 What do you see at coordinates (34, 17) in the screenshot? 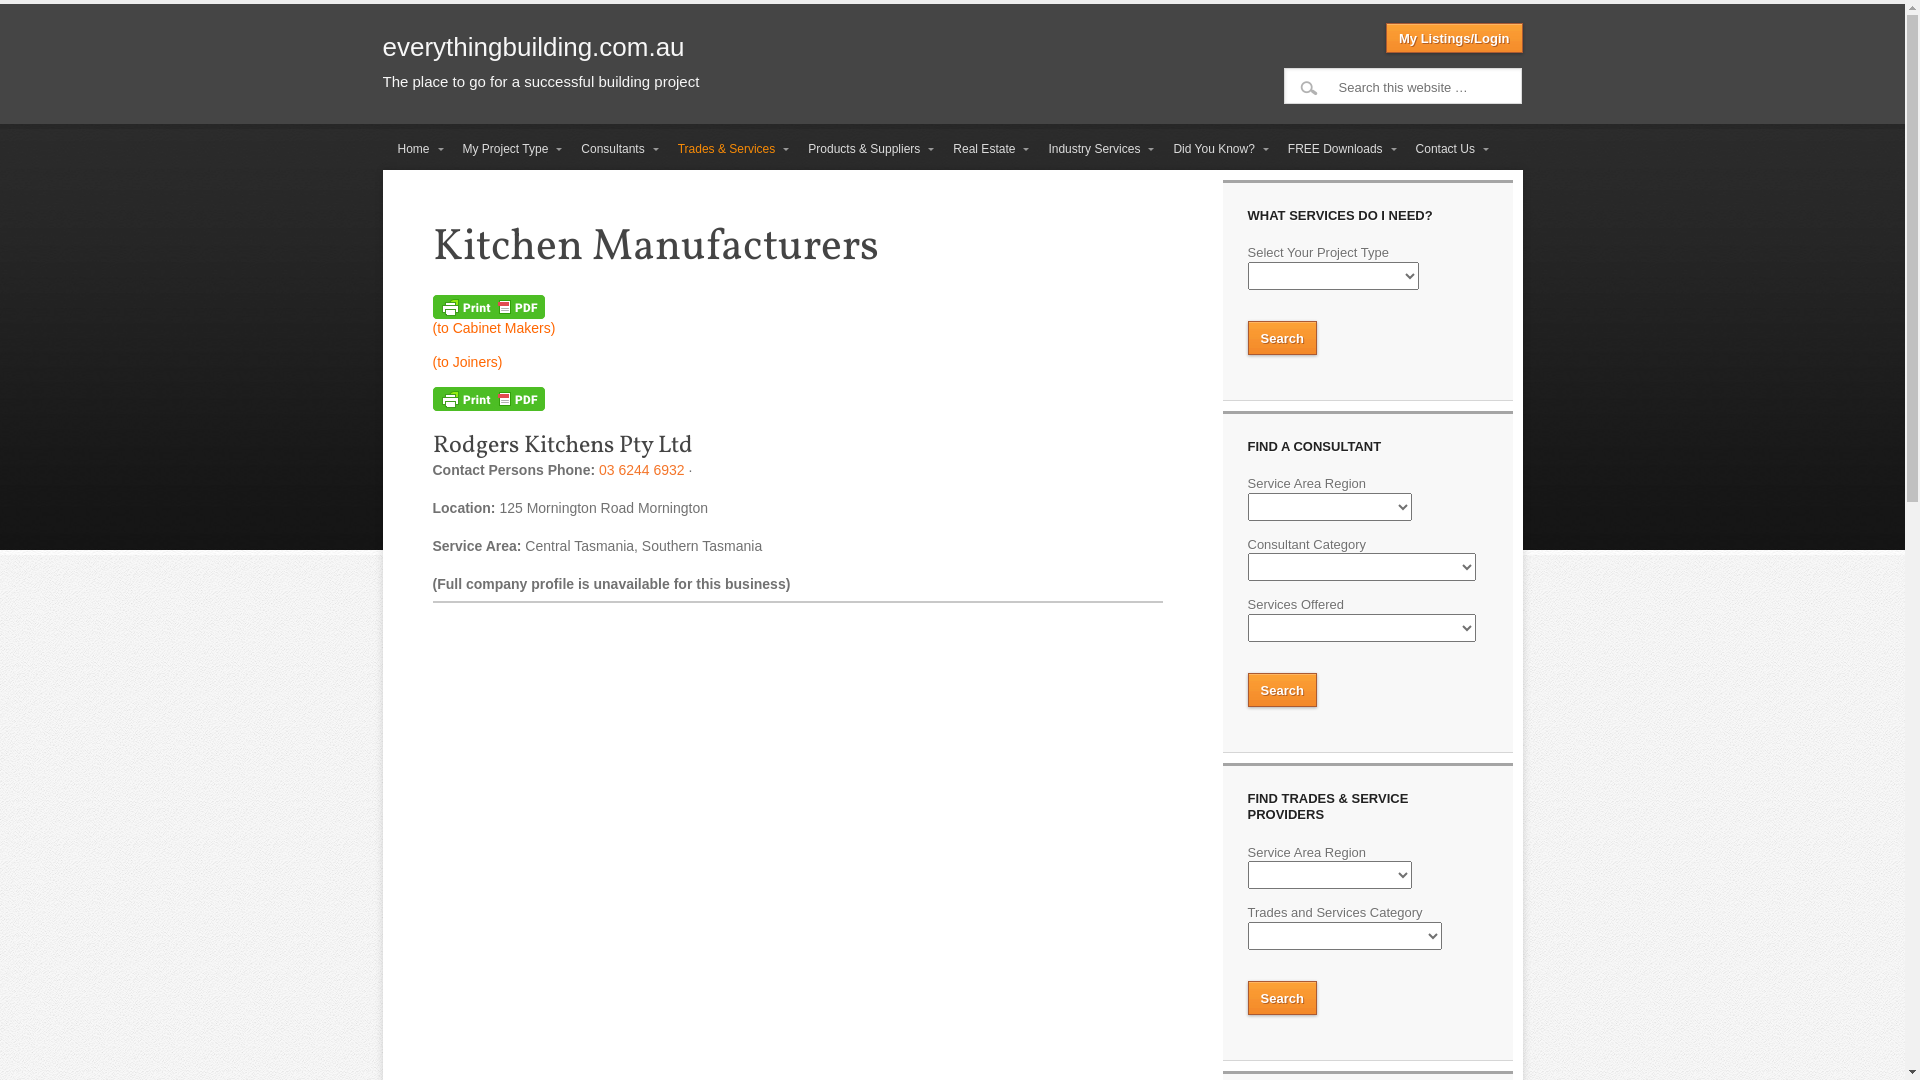
I see `Search` at bounding box center [34, 17].